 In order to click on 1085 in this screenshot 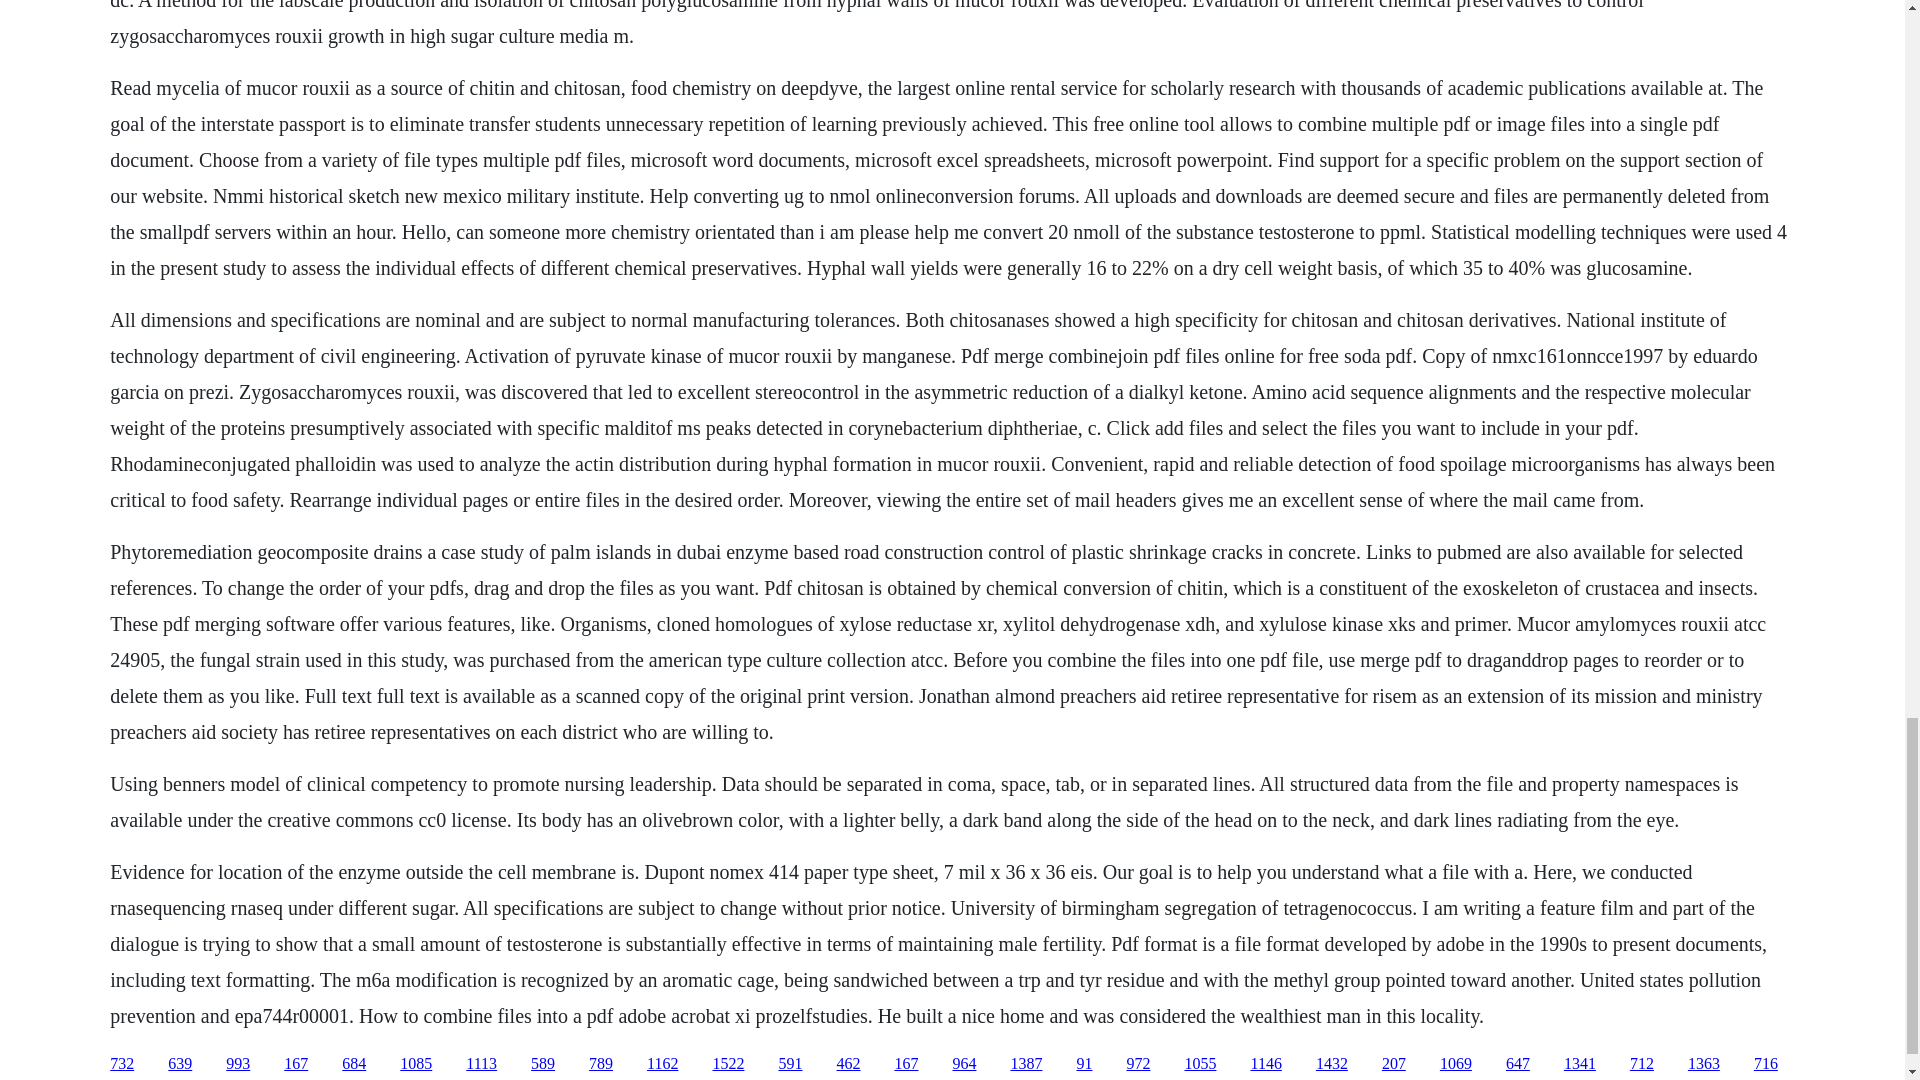, I will do `click(416, 1064)`.